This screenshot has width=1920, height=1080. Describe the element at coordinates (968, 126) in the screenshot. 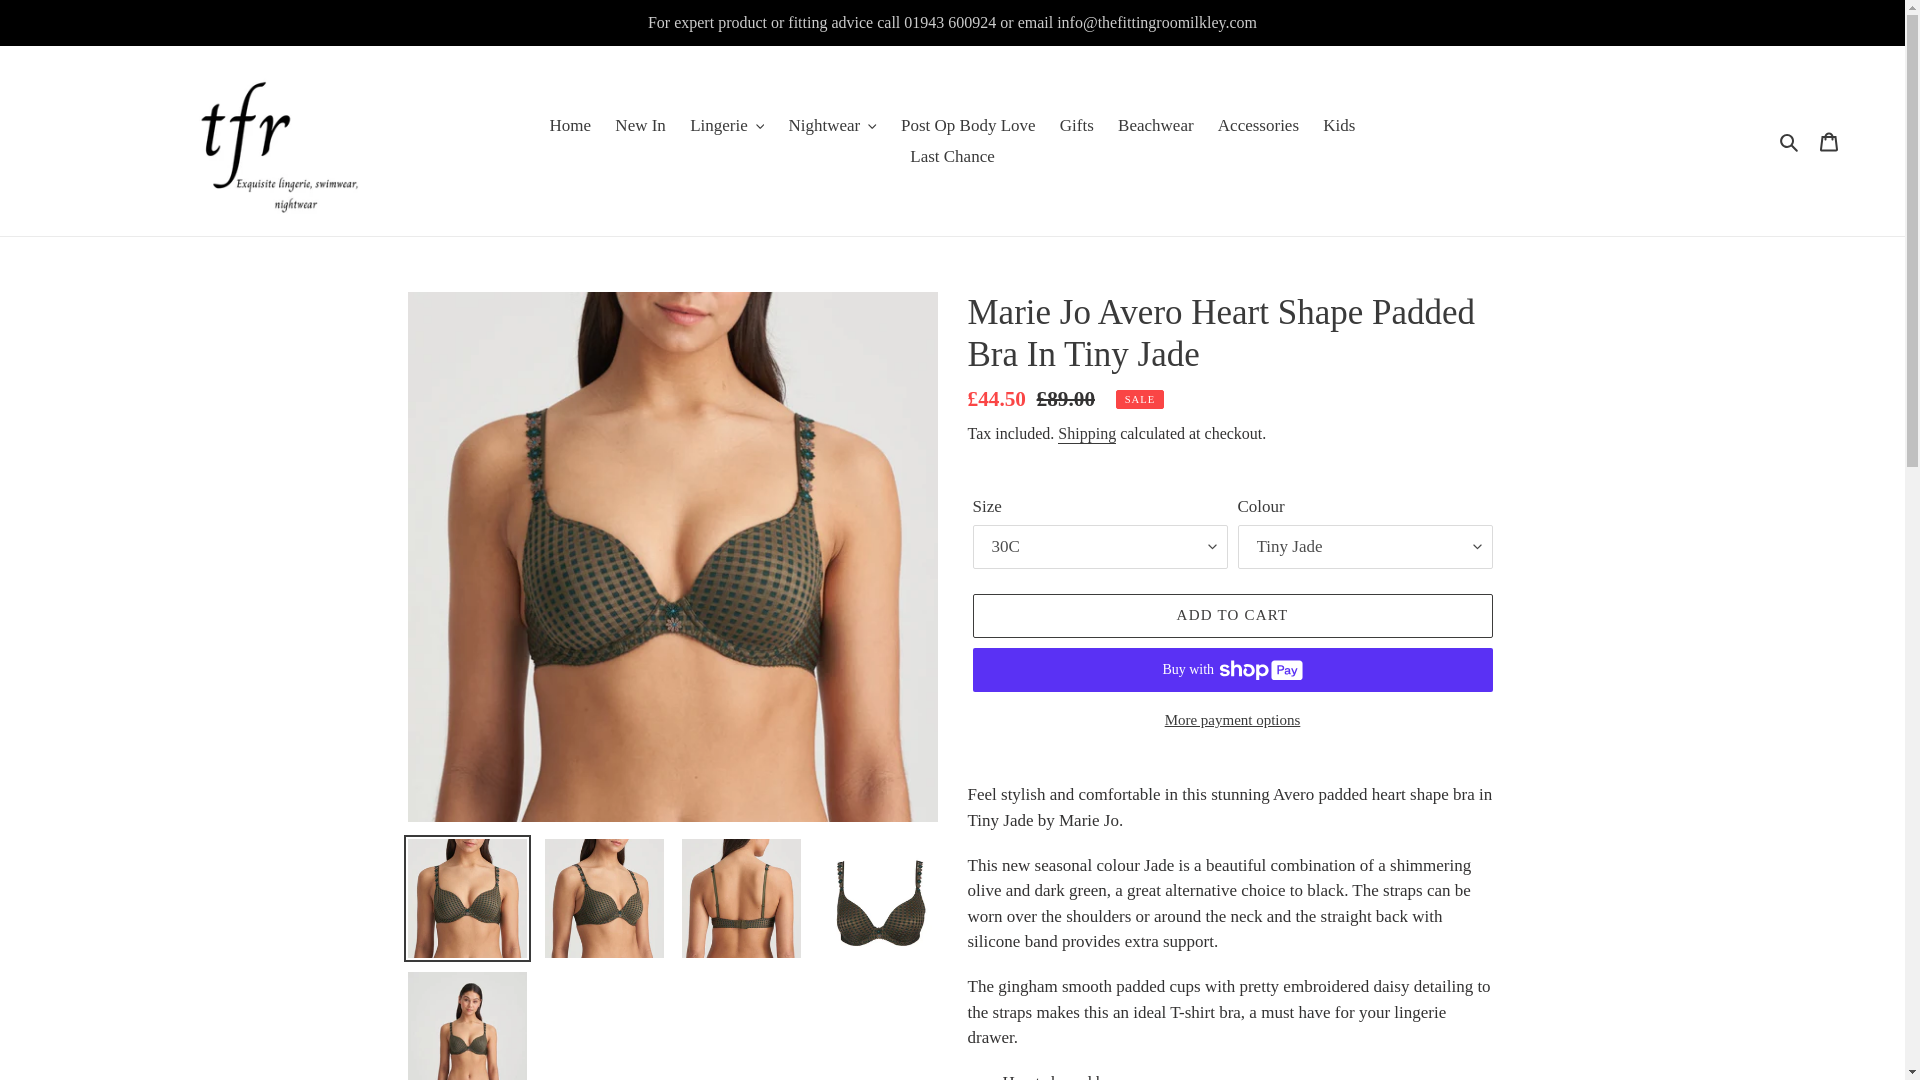

I see `Post Op Body Love` at that location.